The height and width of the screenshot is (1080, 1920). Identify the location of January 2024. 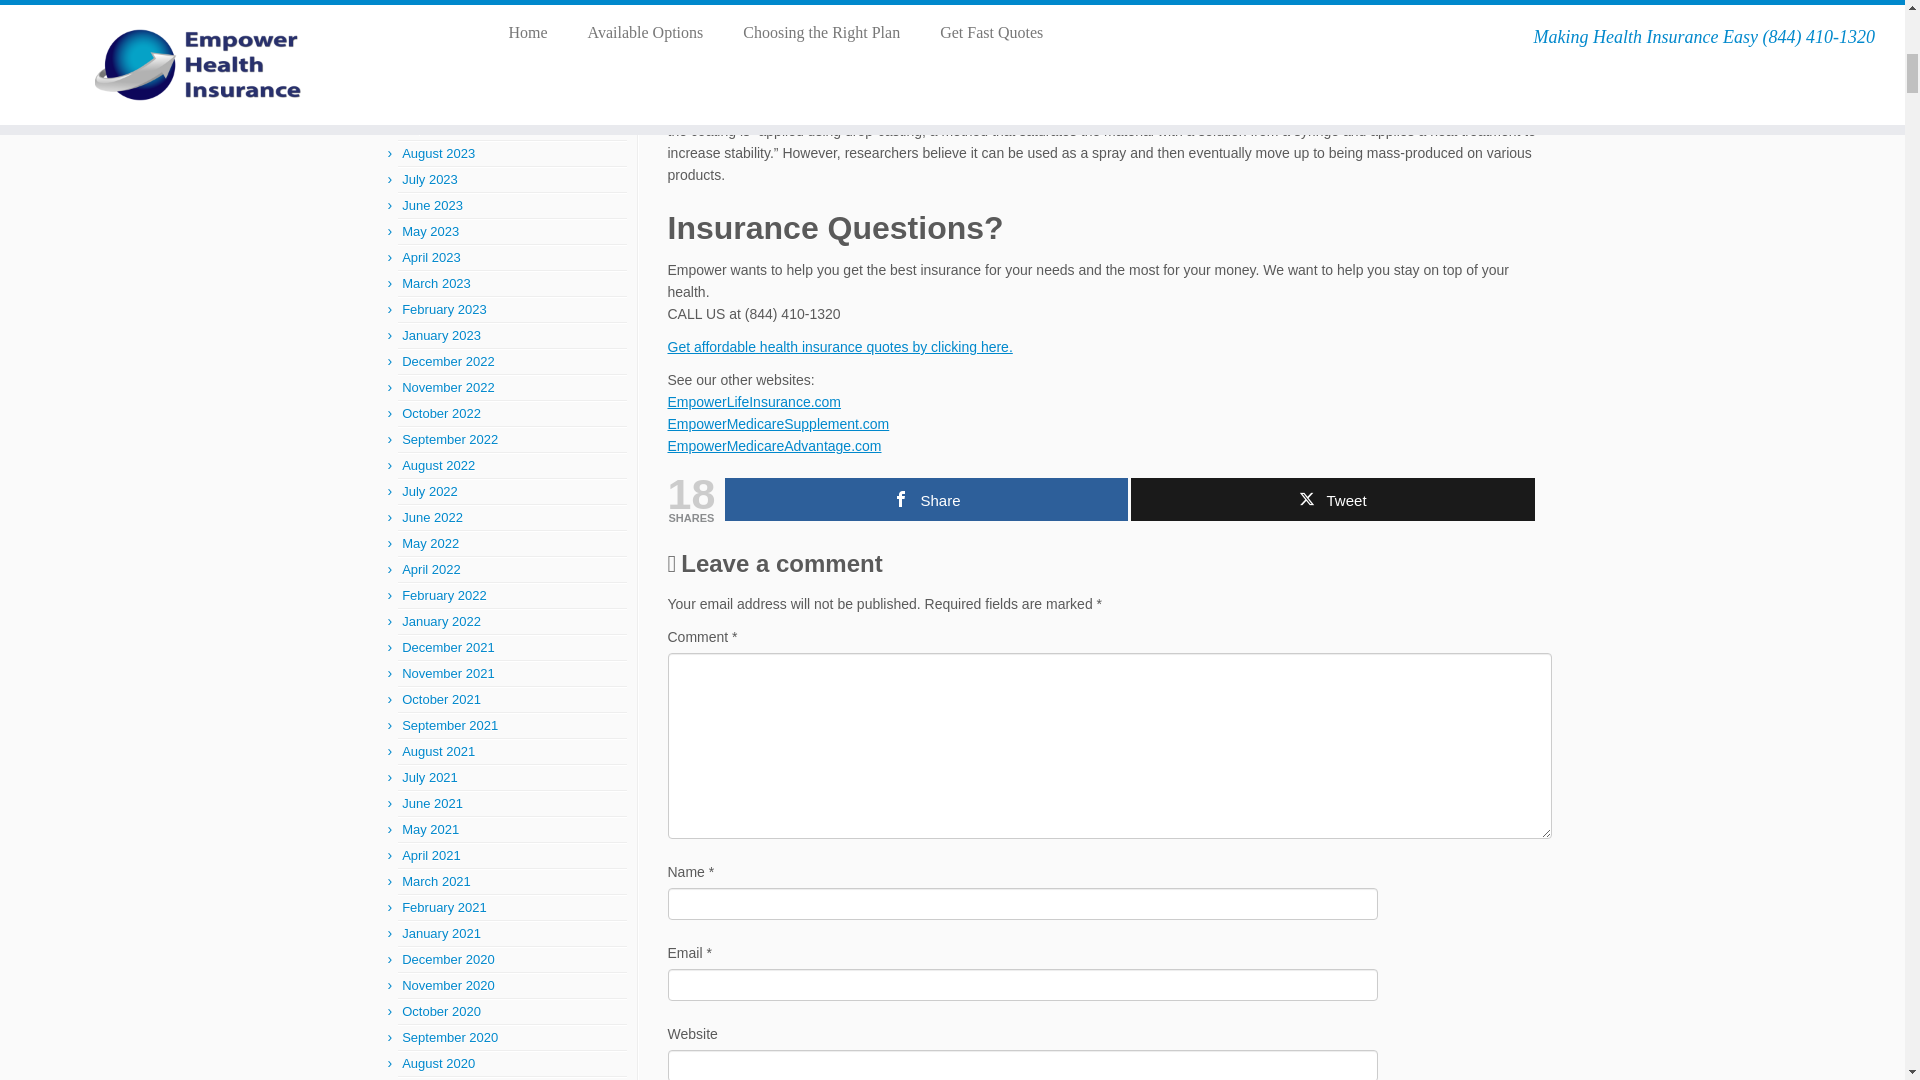
(441, 24).